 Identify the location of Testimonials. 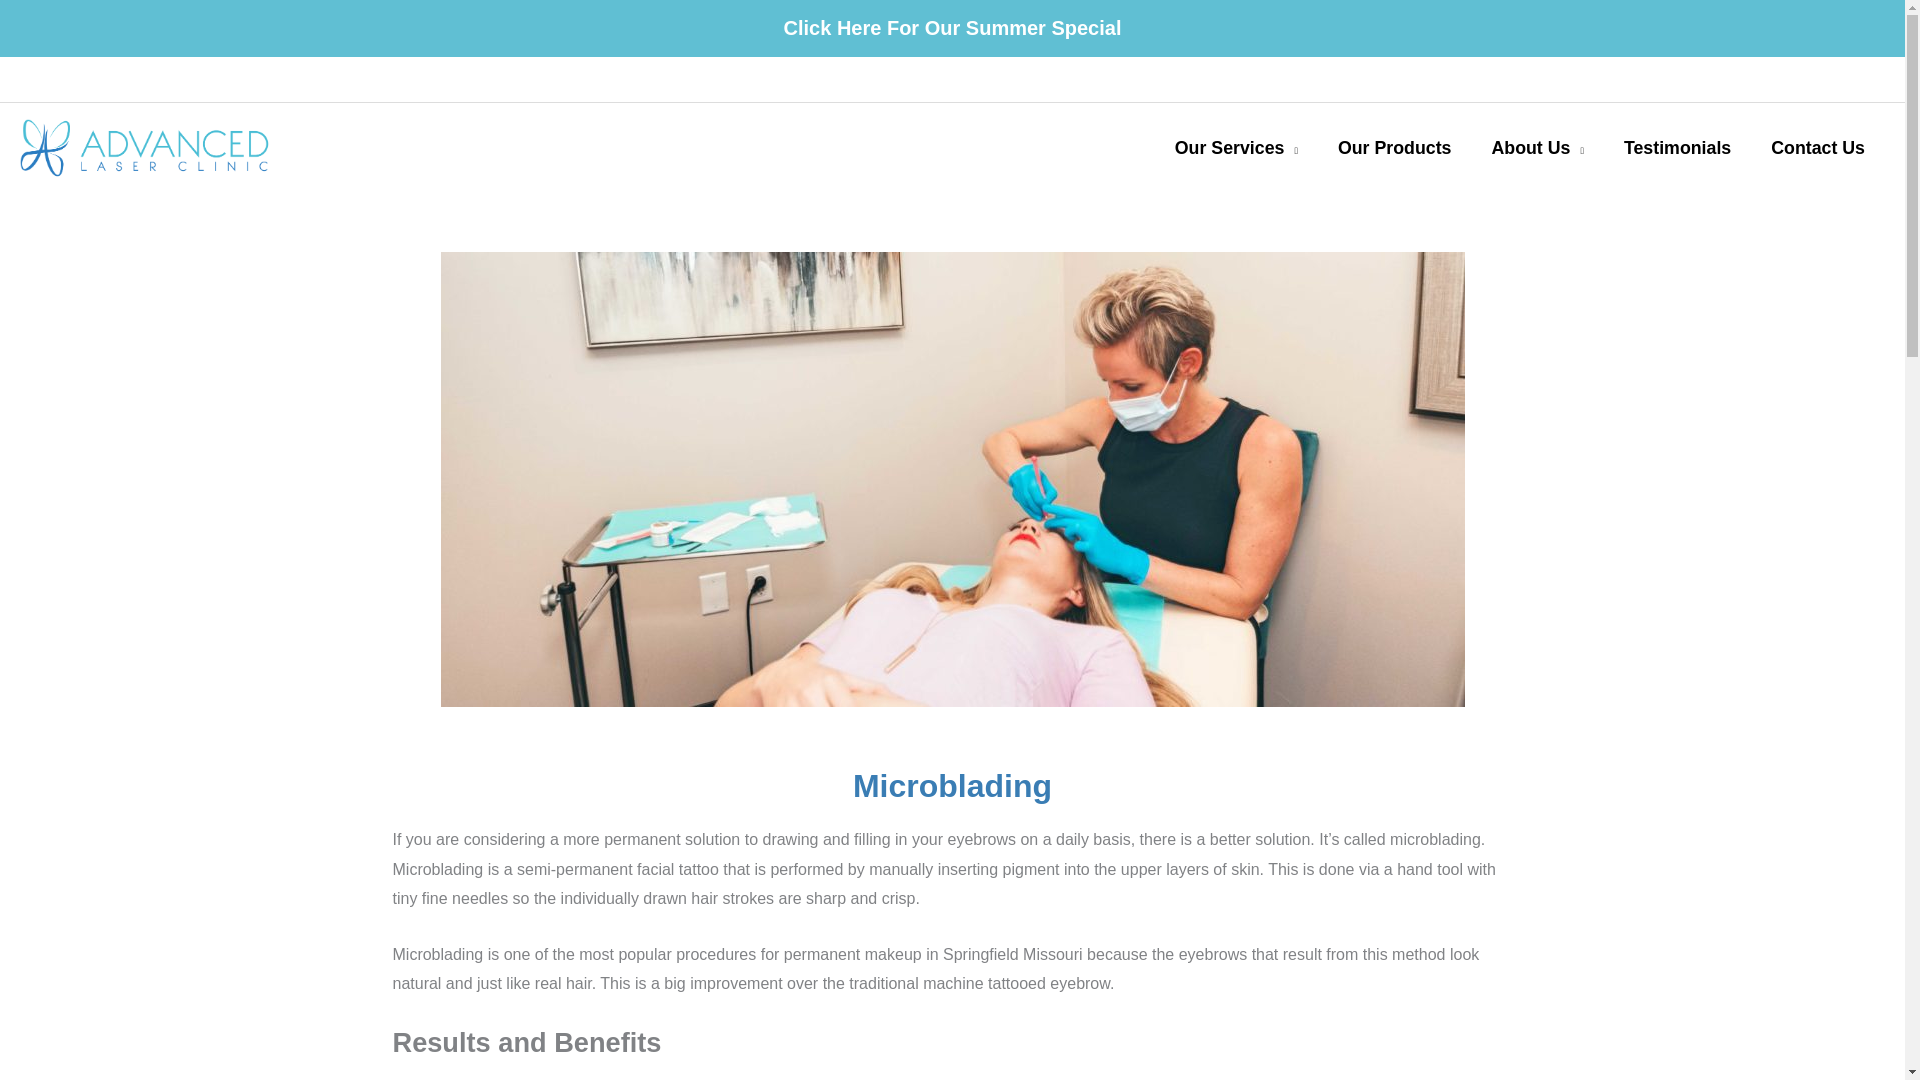
(1677, 148).